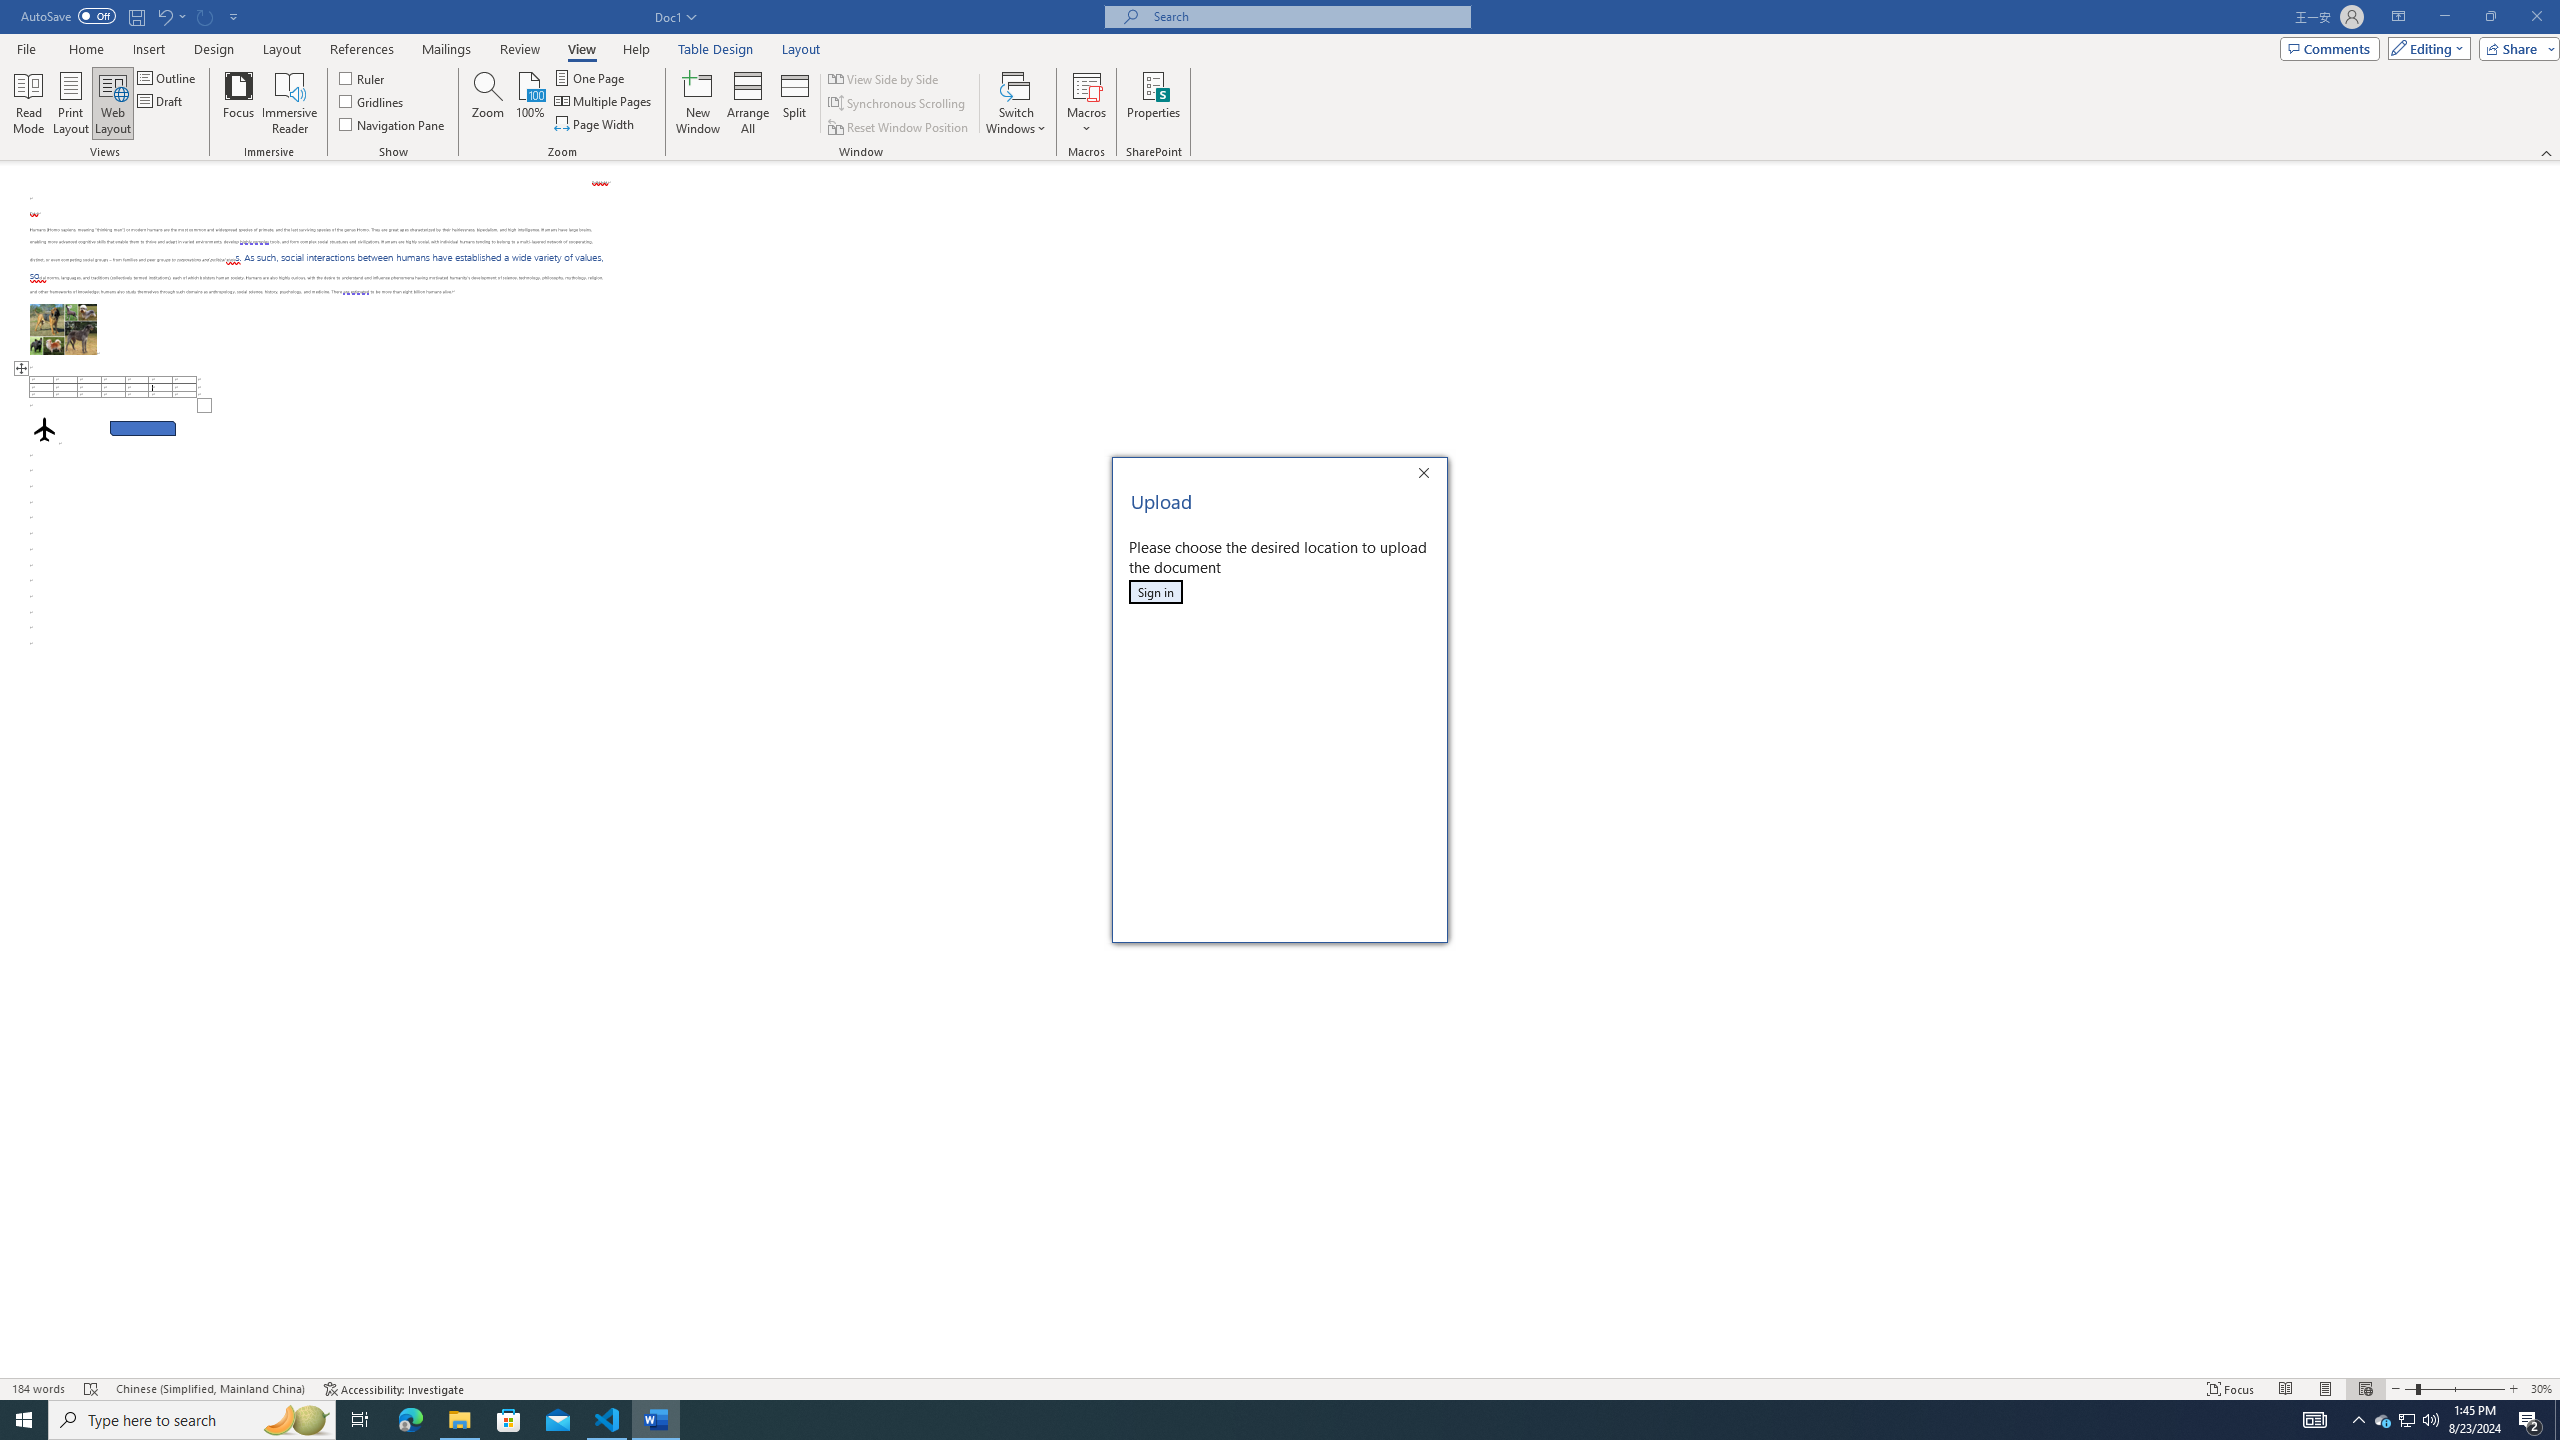 This screenshot has width=2560, height=1440. What do you see at coordinates (2425, 48) in the screenshot?
I see `Editing` at bounding box center [2425, 48].